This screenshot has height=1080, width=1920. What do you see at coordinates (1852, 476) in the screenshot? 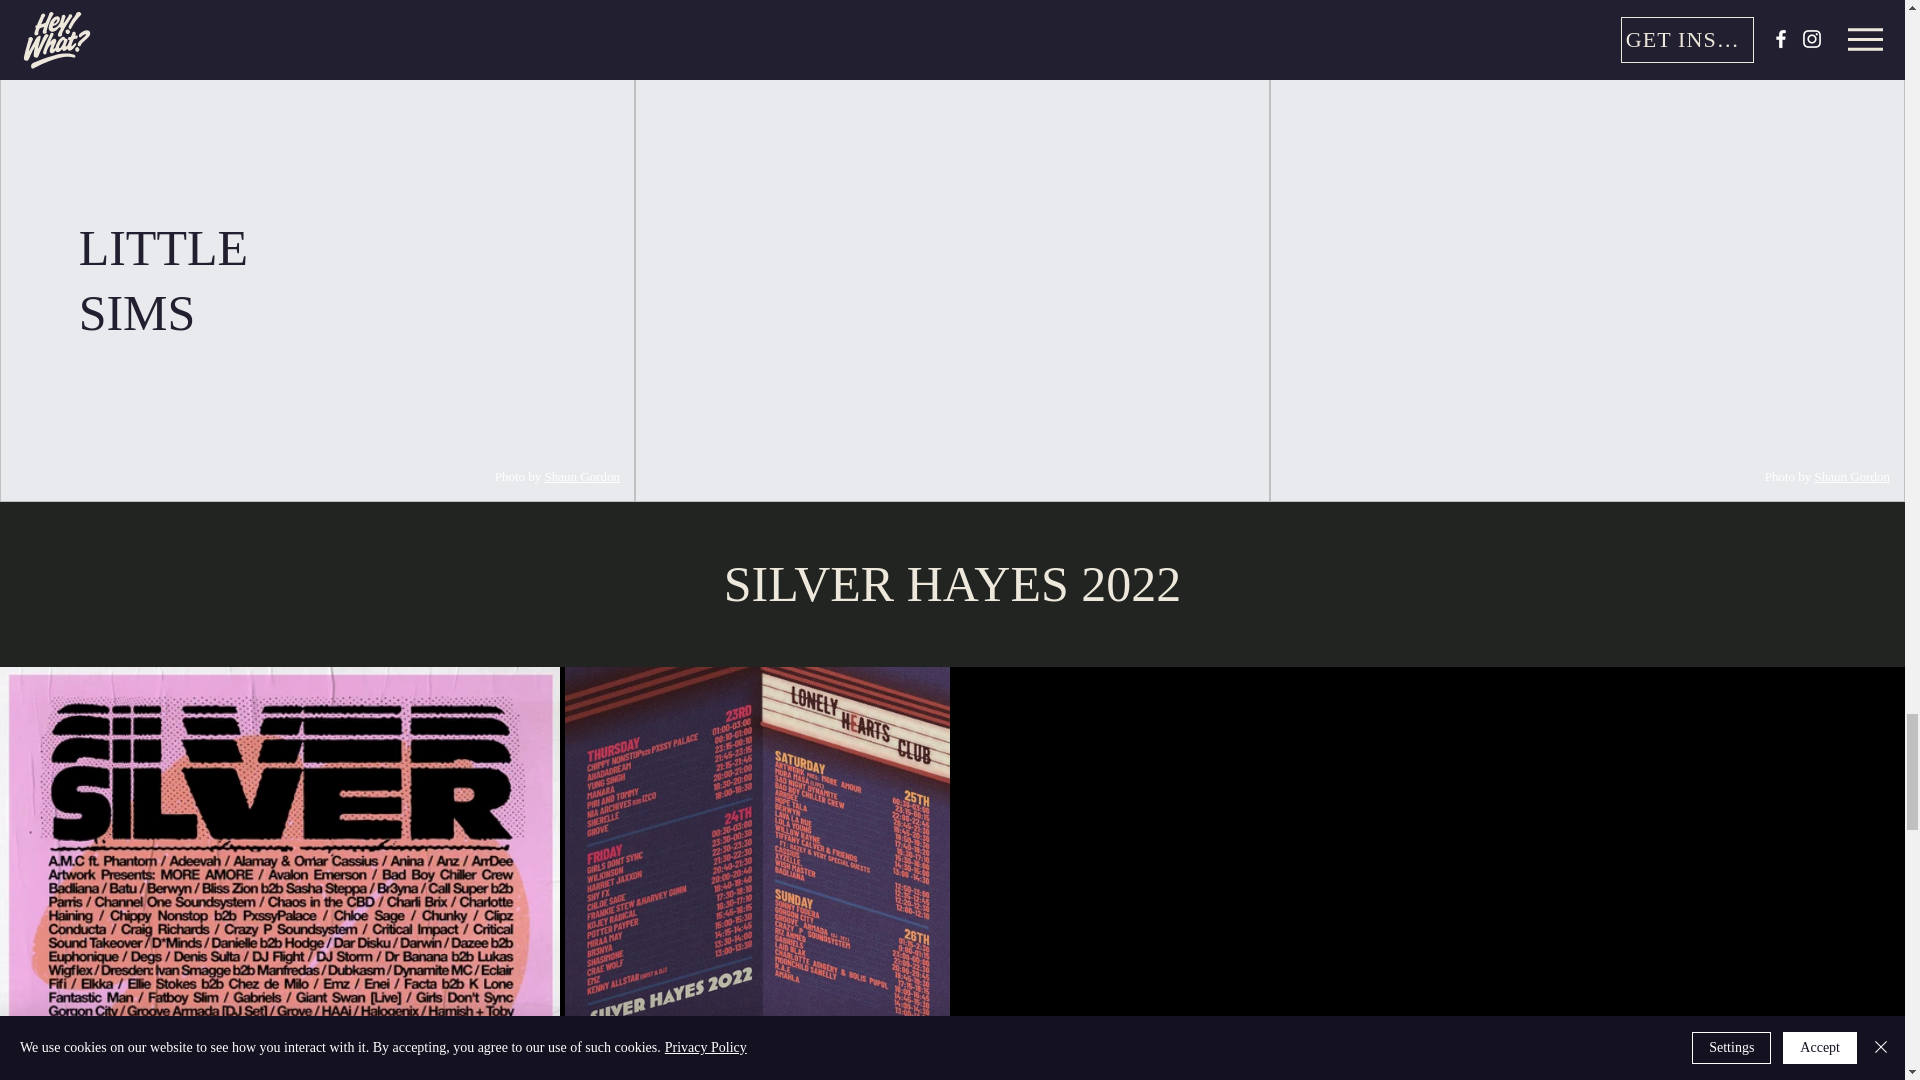
I see `Shaun Gordon` at bounding box center [1852, 476].